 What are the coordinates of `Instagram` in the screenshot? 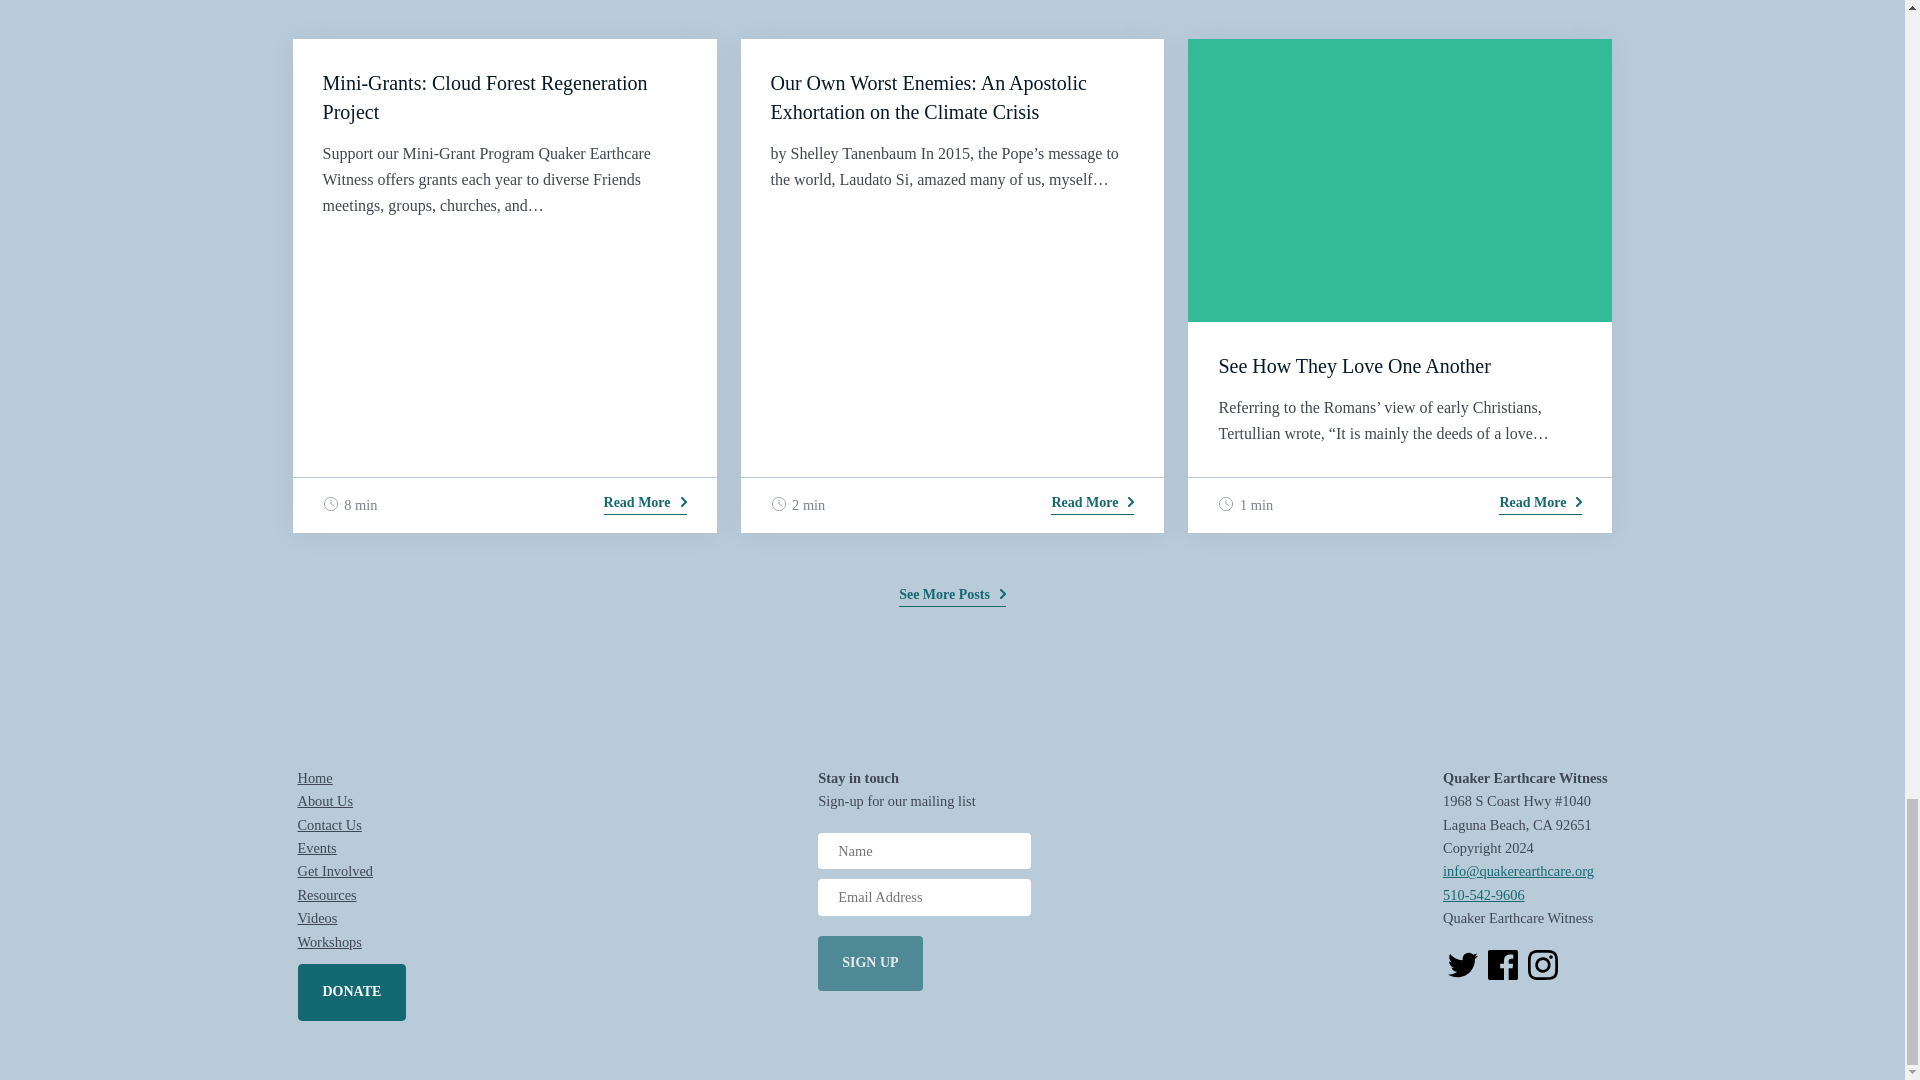 It's located at (1542, 964).